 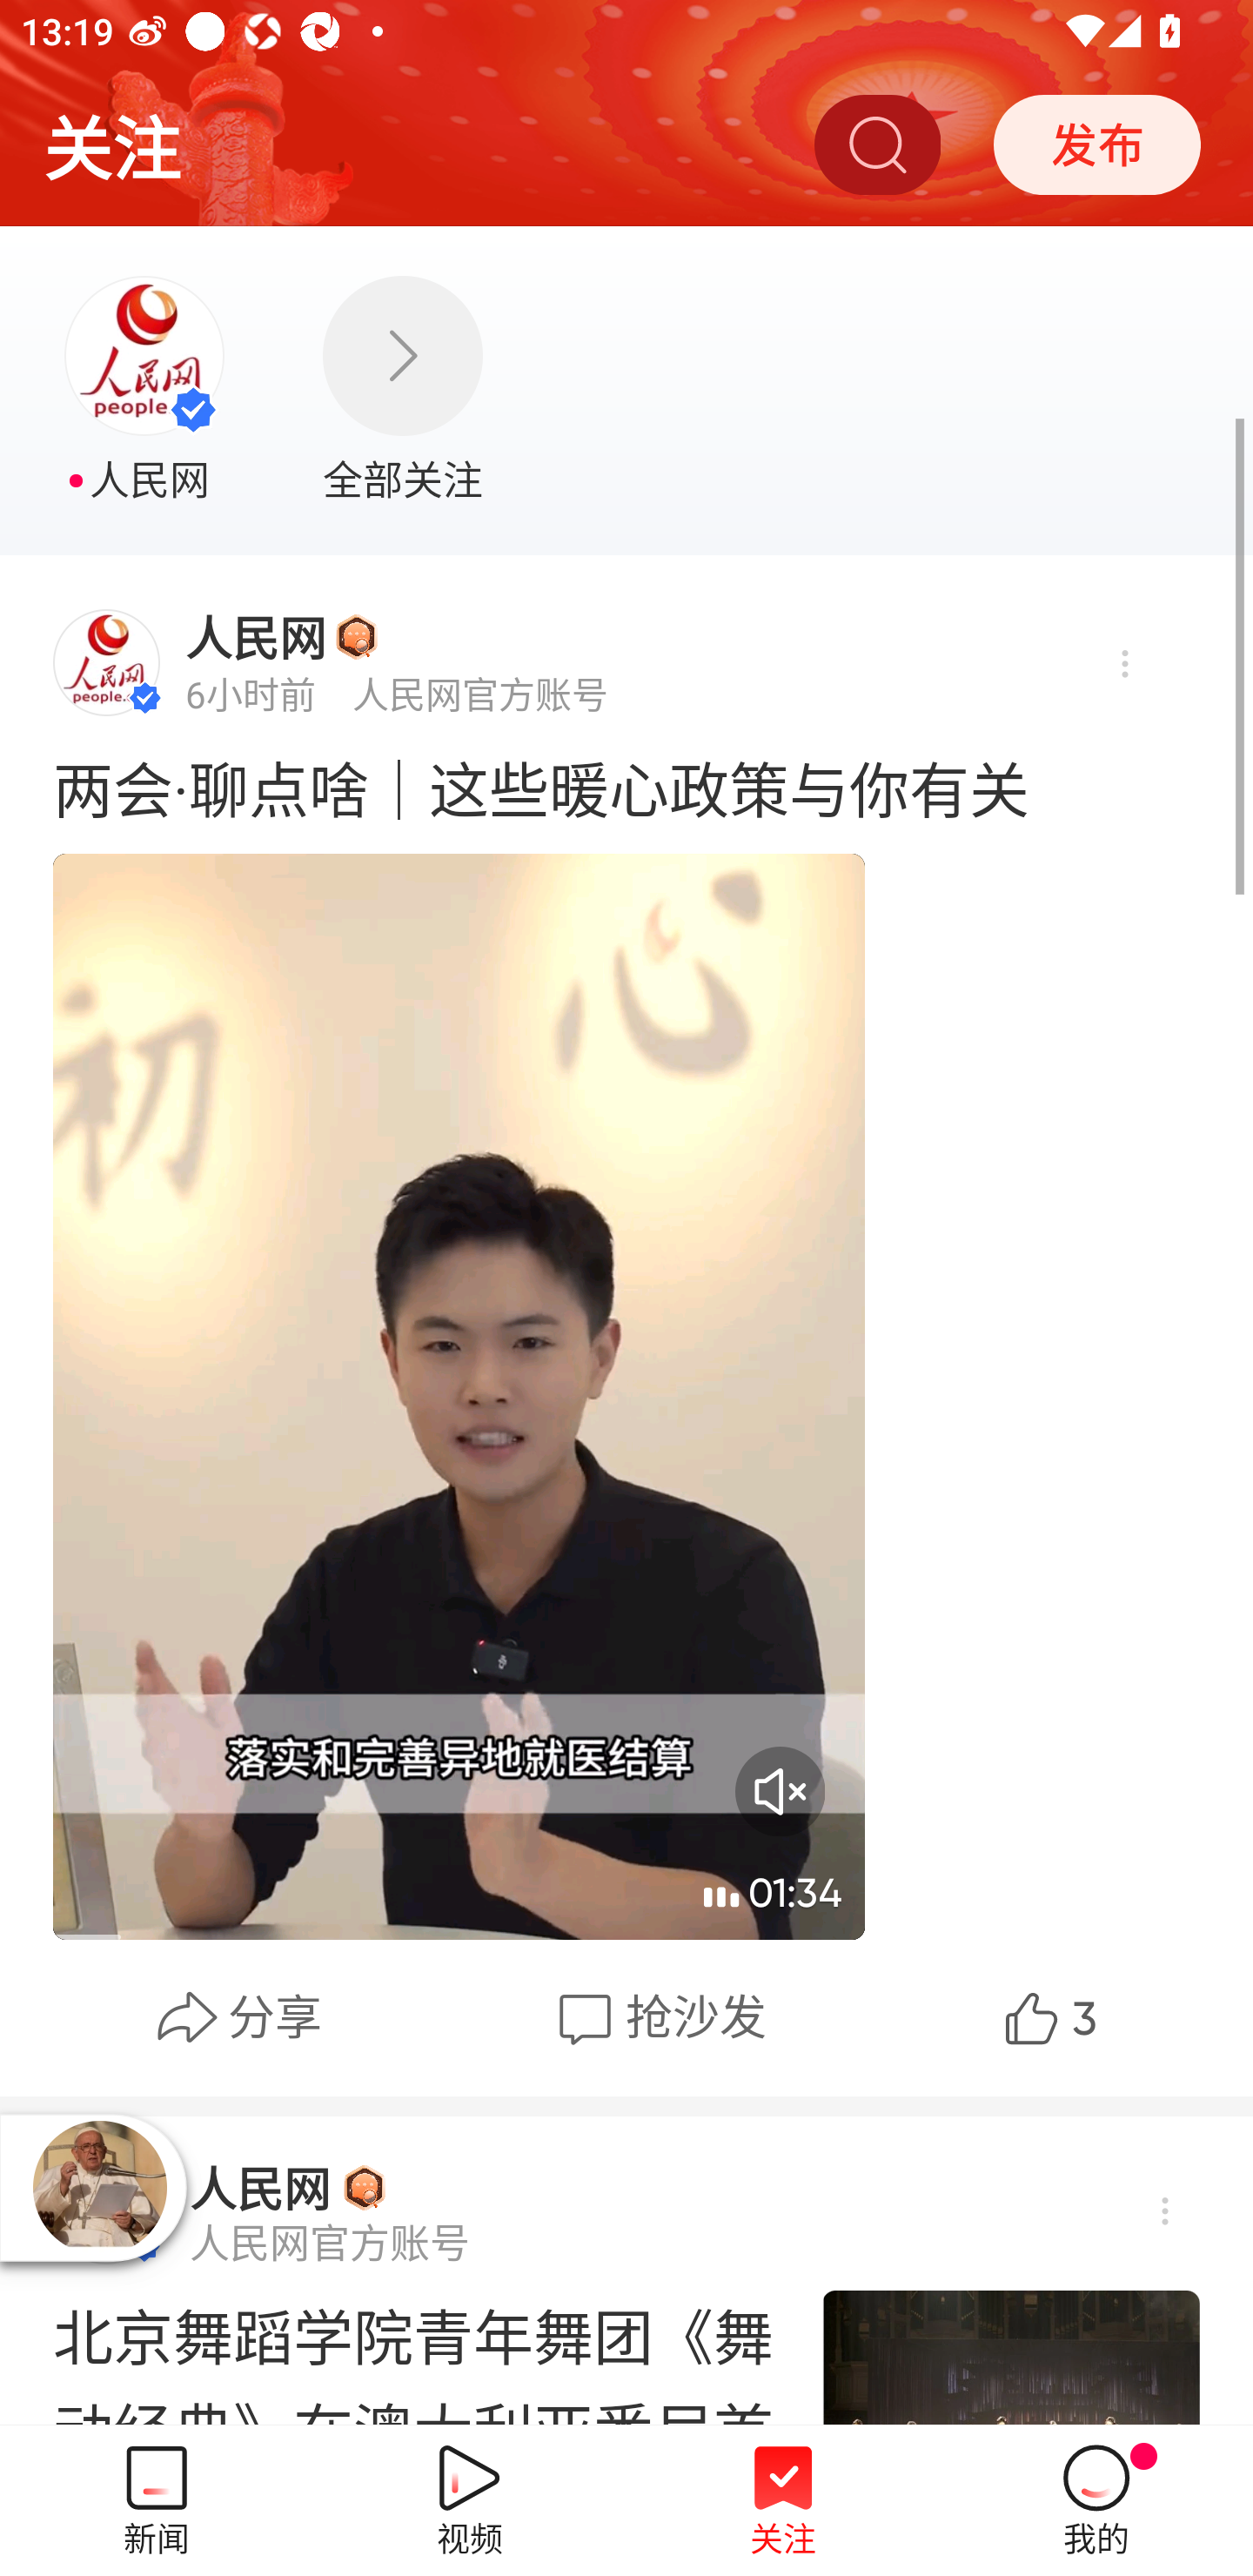 What do you see at coordinates (364, 2186) in the screenshot?
I see `勋章` at bounding box center [364, 2186].